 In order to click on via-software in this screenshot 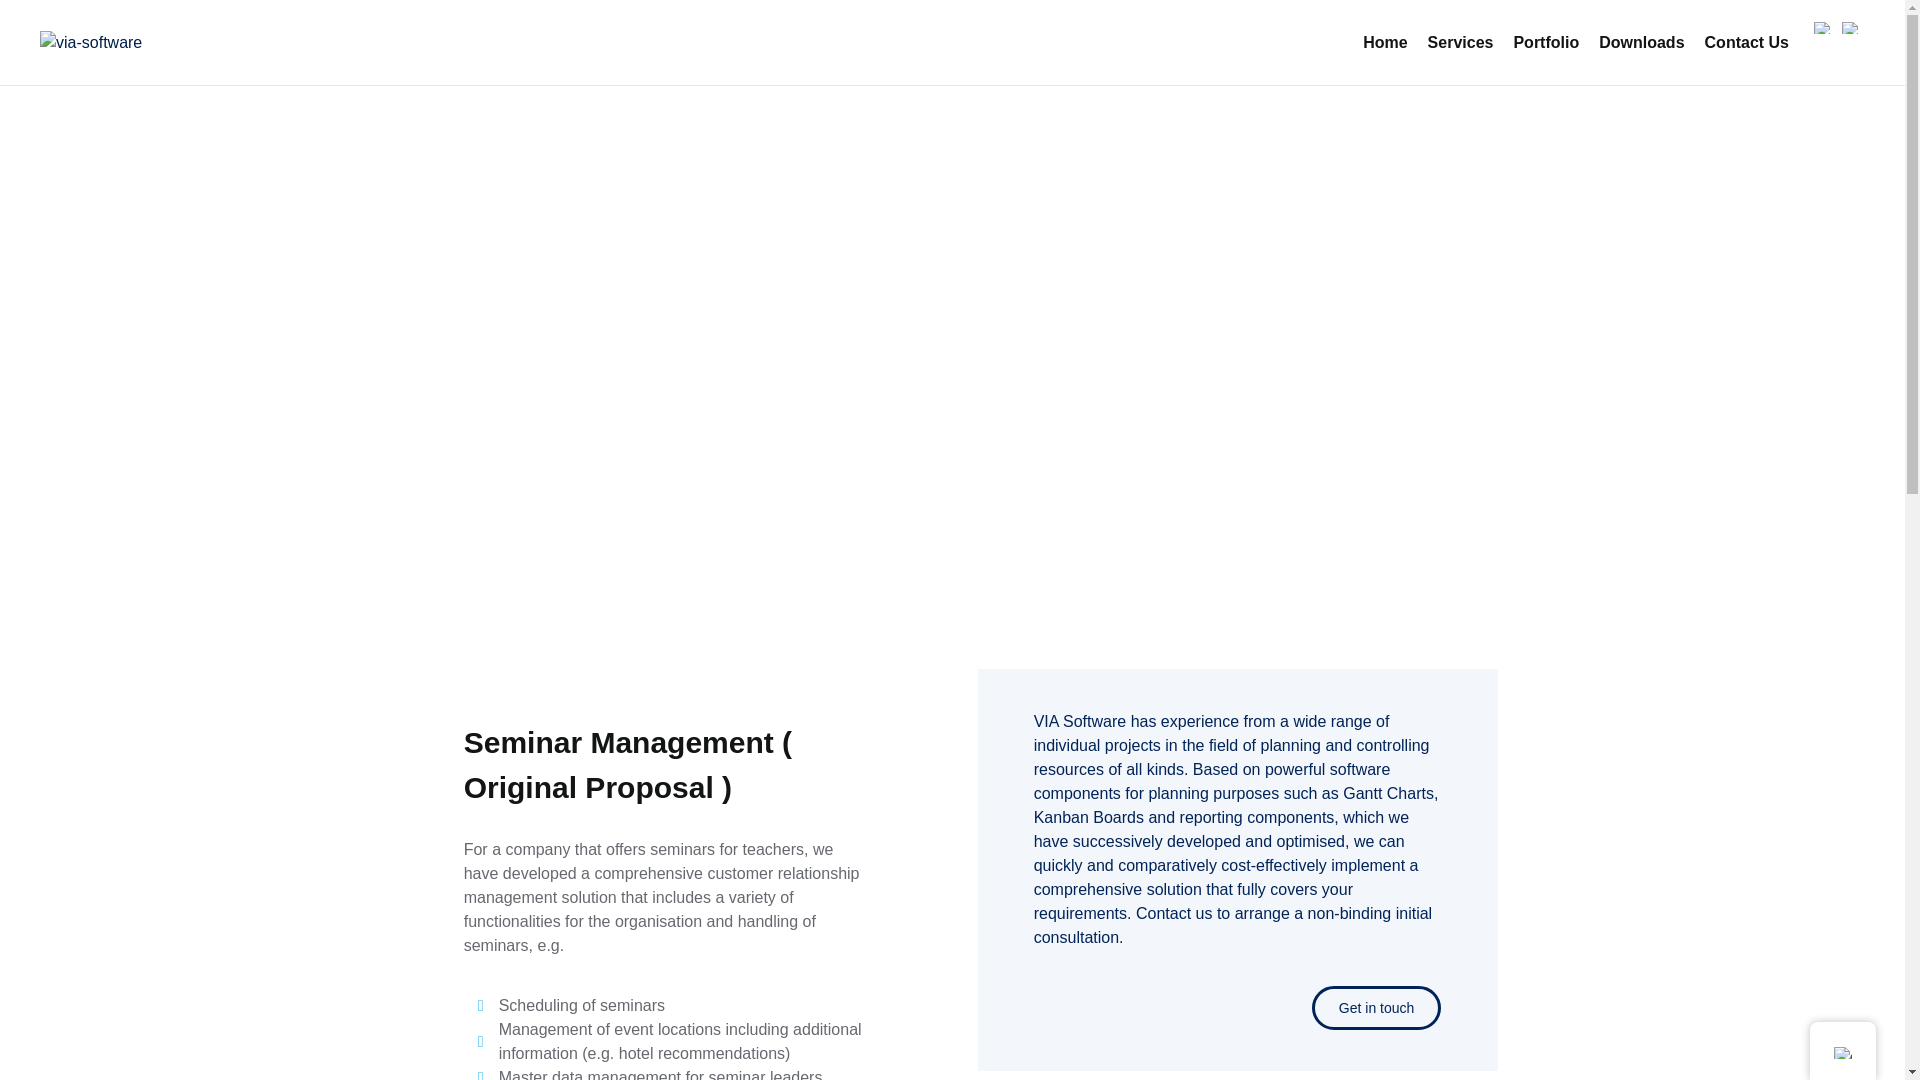, I will do `click(91, 42)`.